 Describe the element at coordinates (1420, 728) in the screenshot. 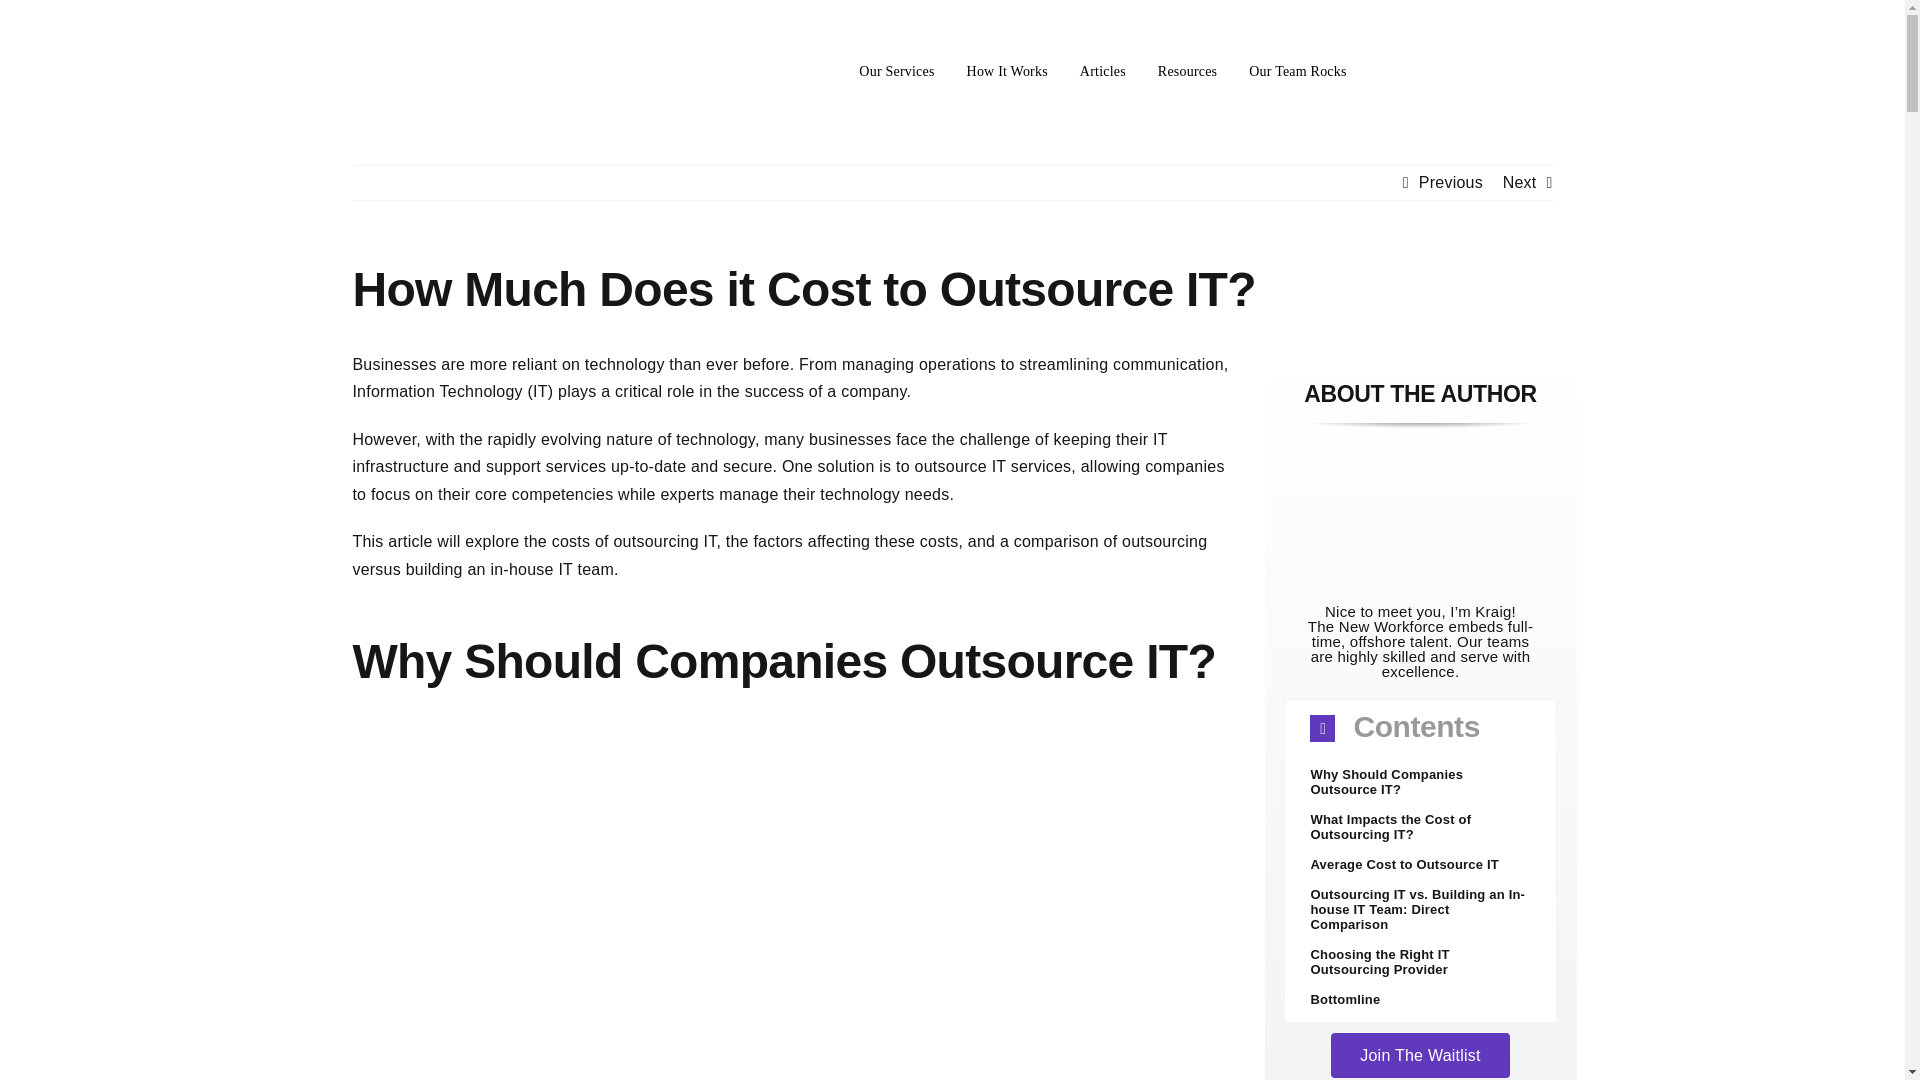

I see `Contents` at that location.